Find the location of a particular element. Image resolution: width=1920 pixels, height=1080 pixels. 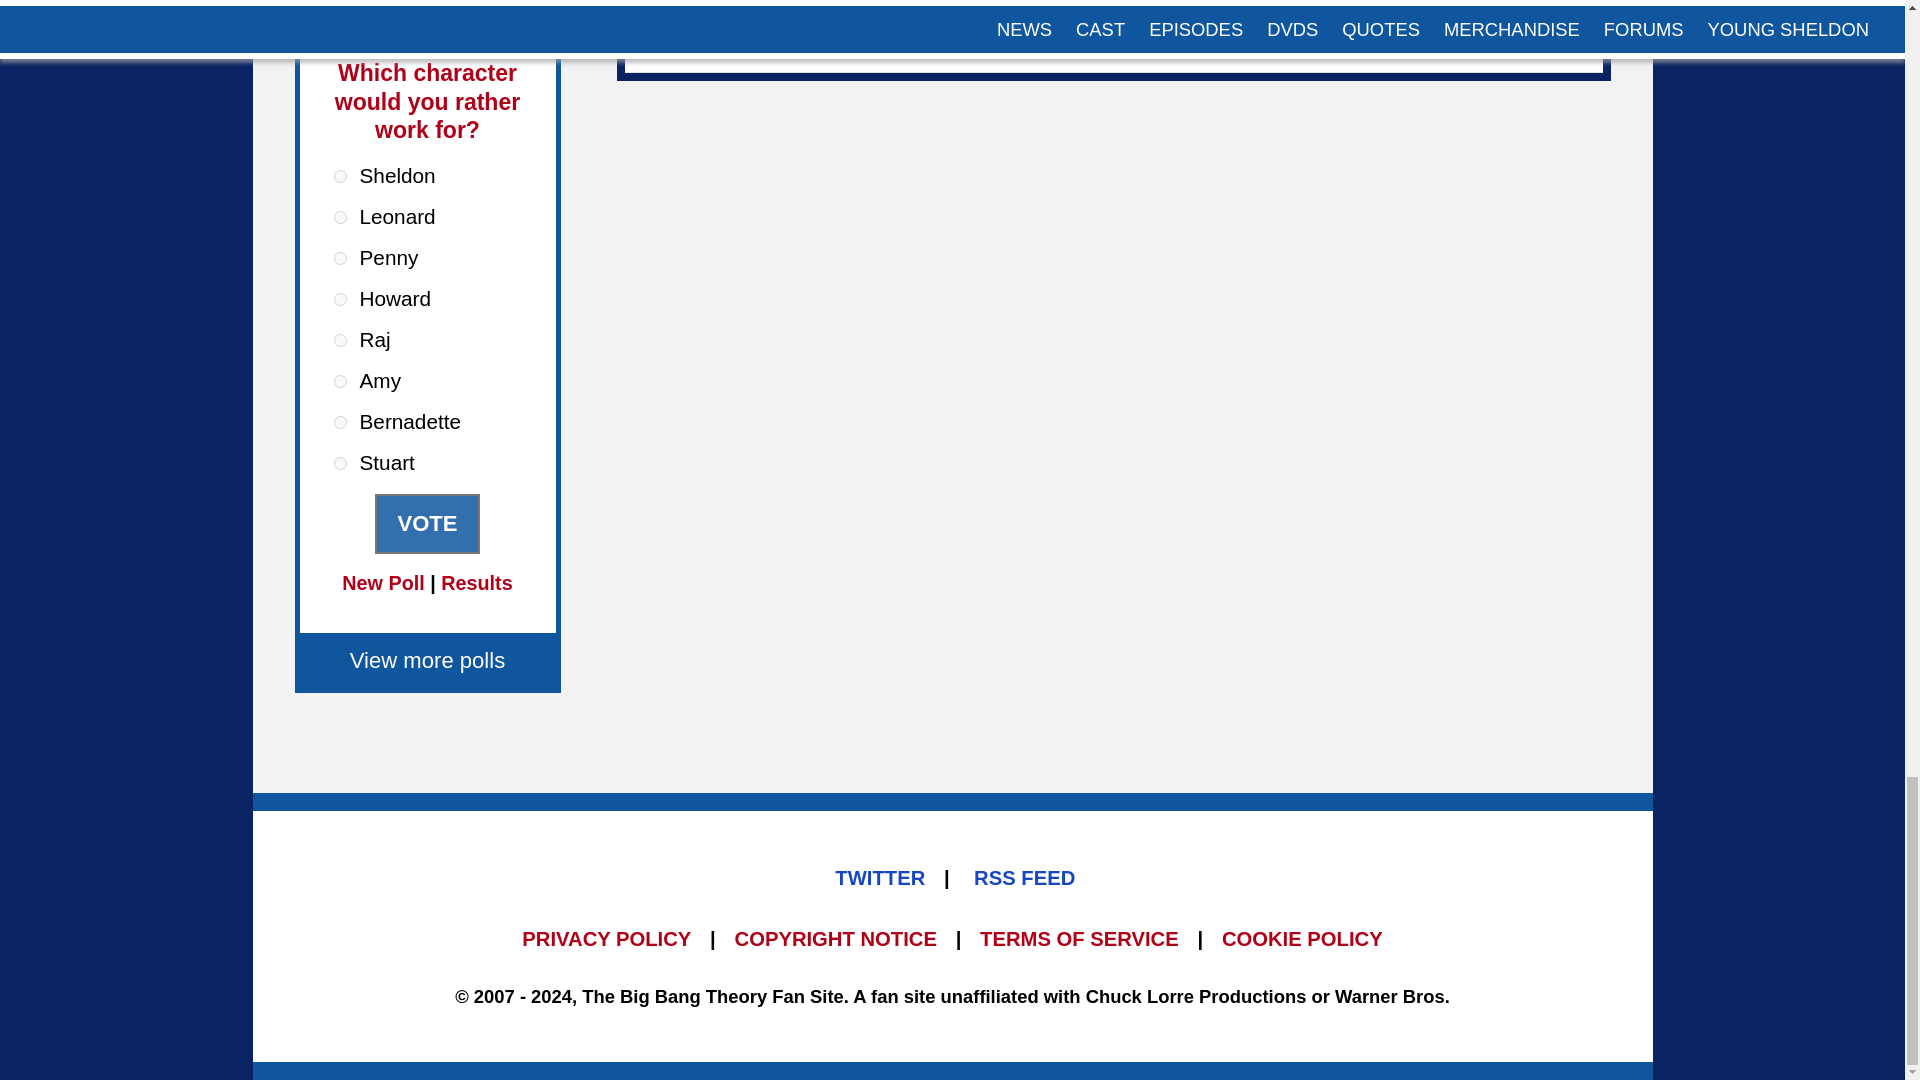

4 is located at coordinates (340, 298).